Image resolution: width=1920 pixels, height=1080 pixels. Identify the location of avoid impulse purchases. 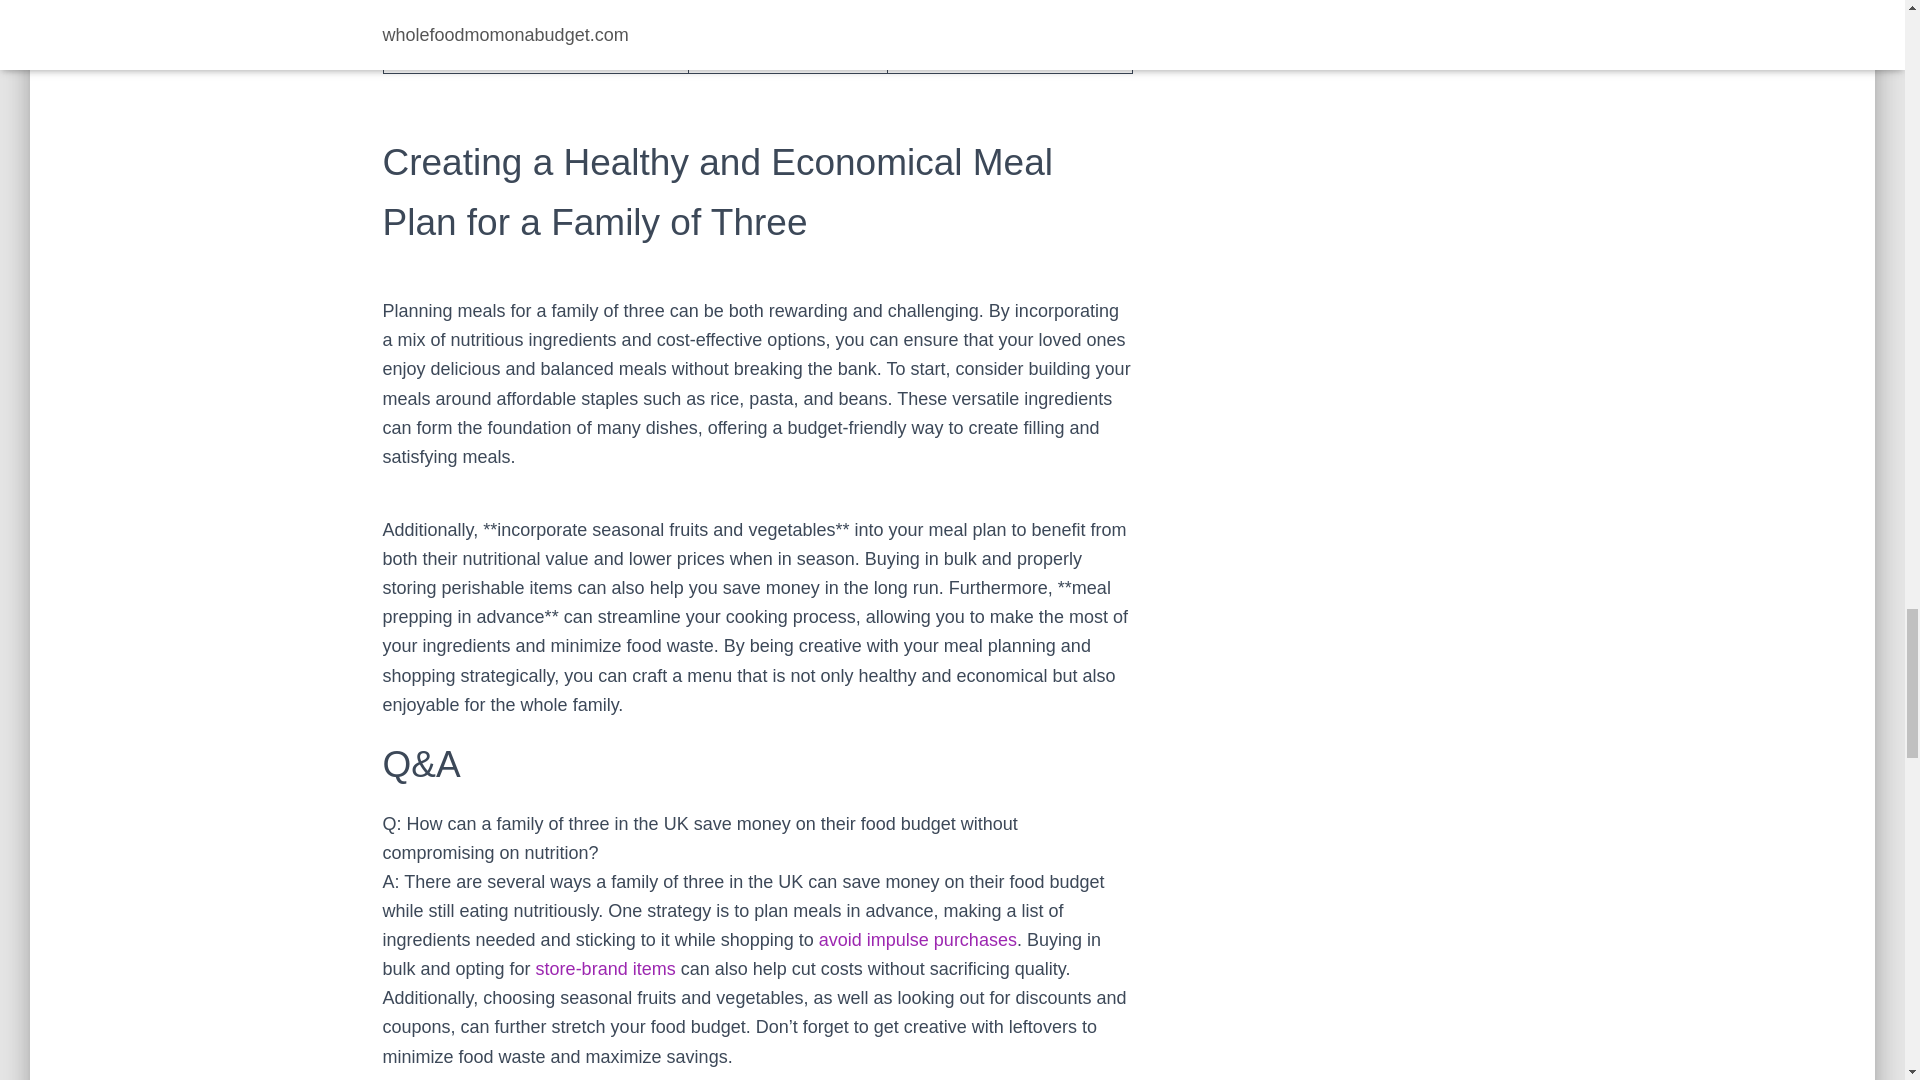
(918, 940).